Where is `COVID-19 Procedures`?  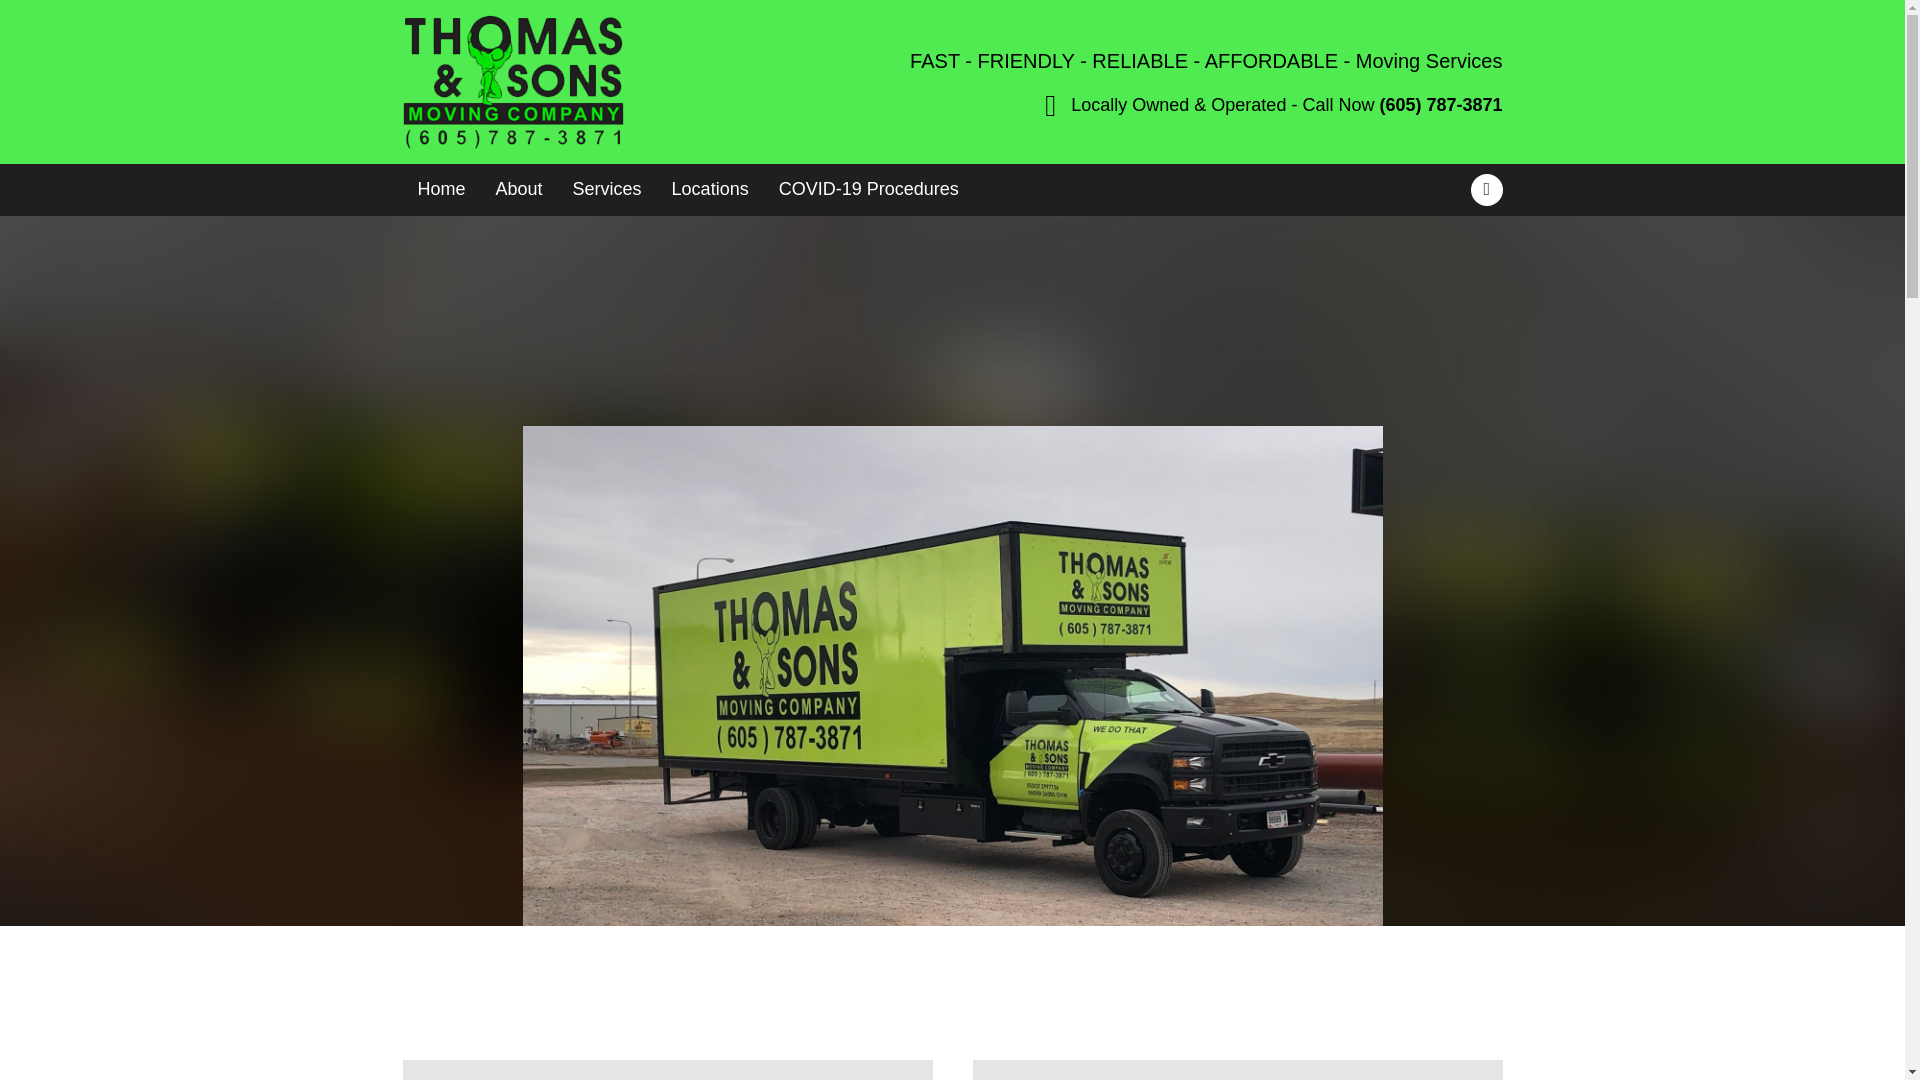 COVID-19 Procedures is located at coordinates (868, 189).